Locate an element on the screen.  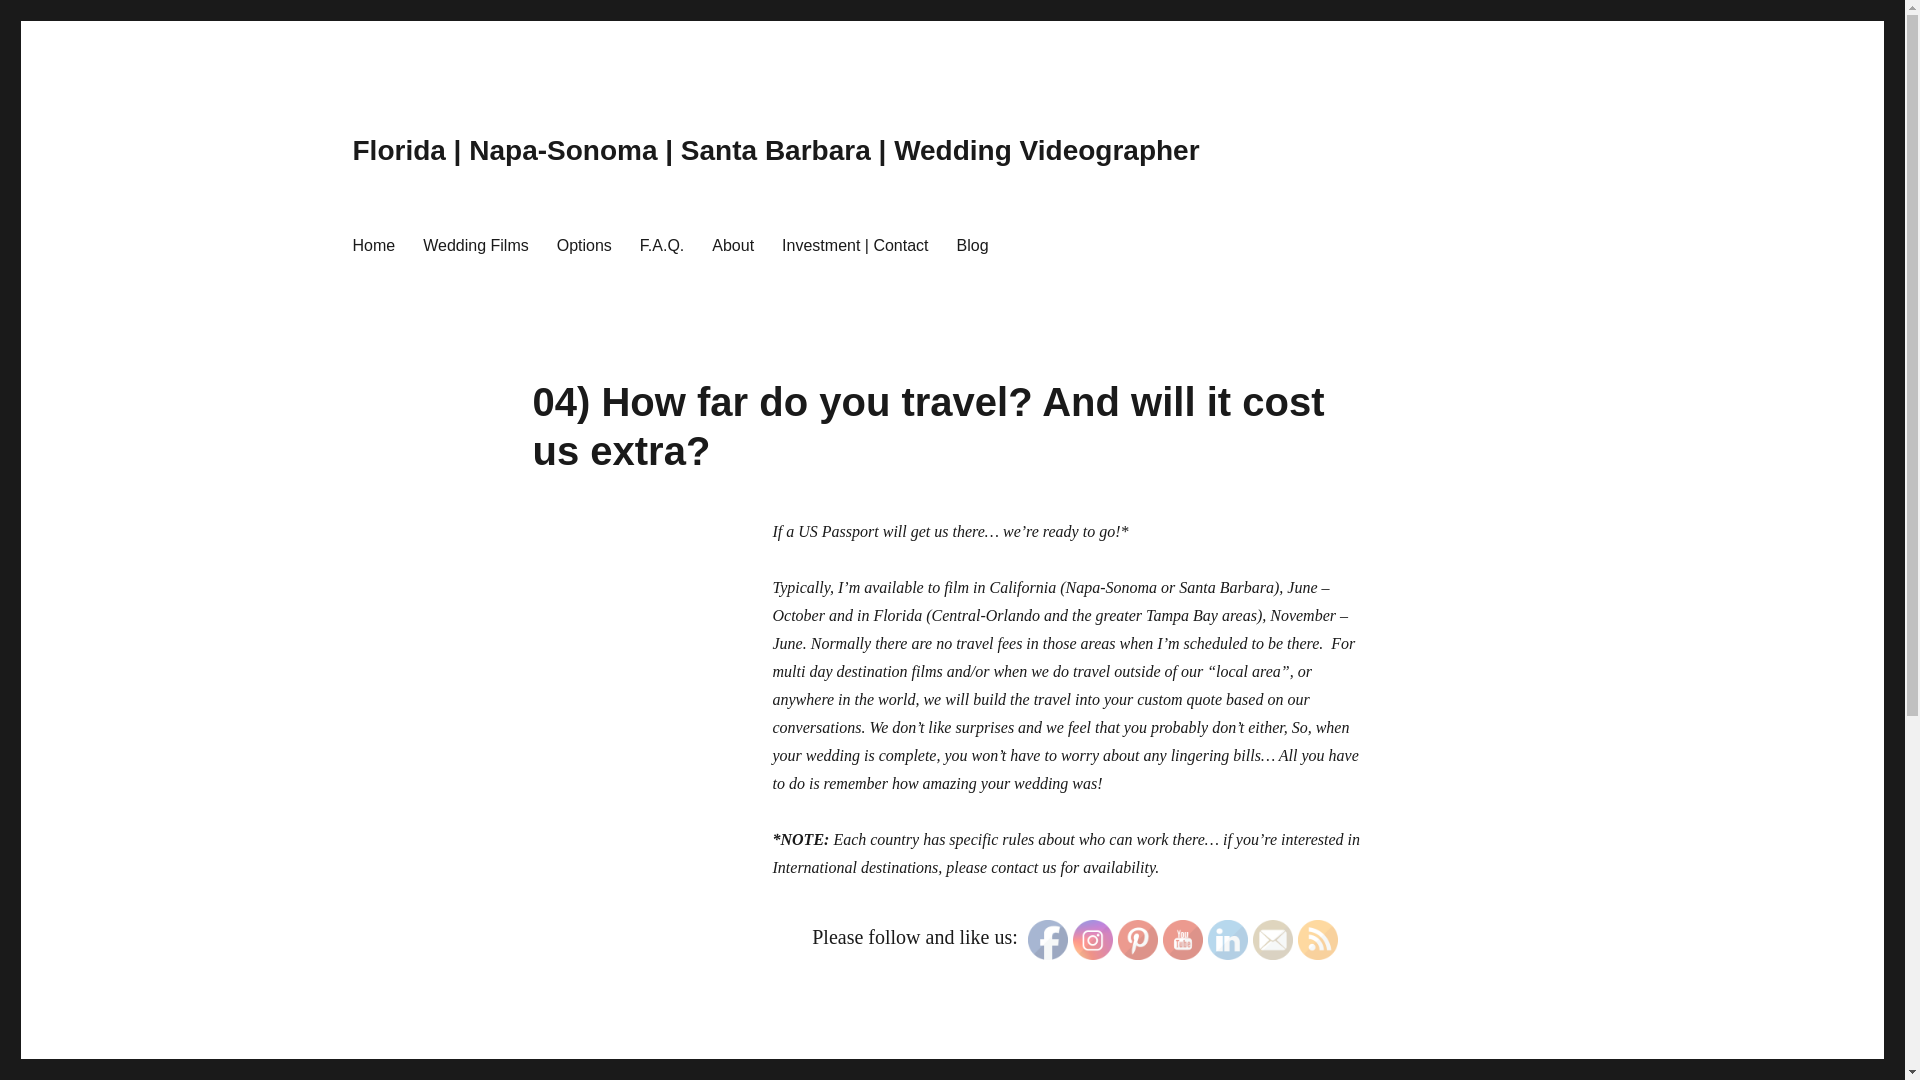
Home is located at coordinates (372, 244).